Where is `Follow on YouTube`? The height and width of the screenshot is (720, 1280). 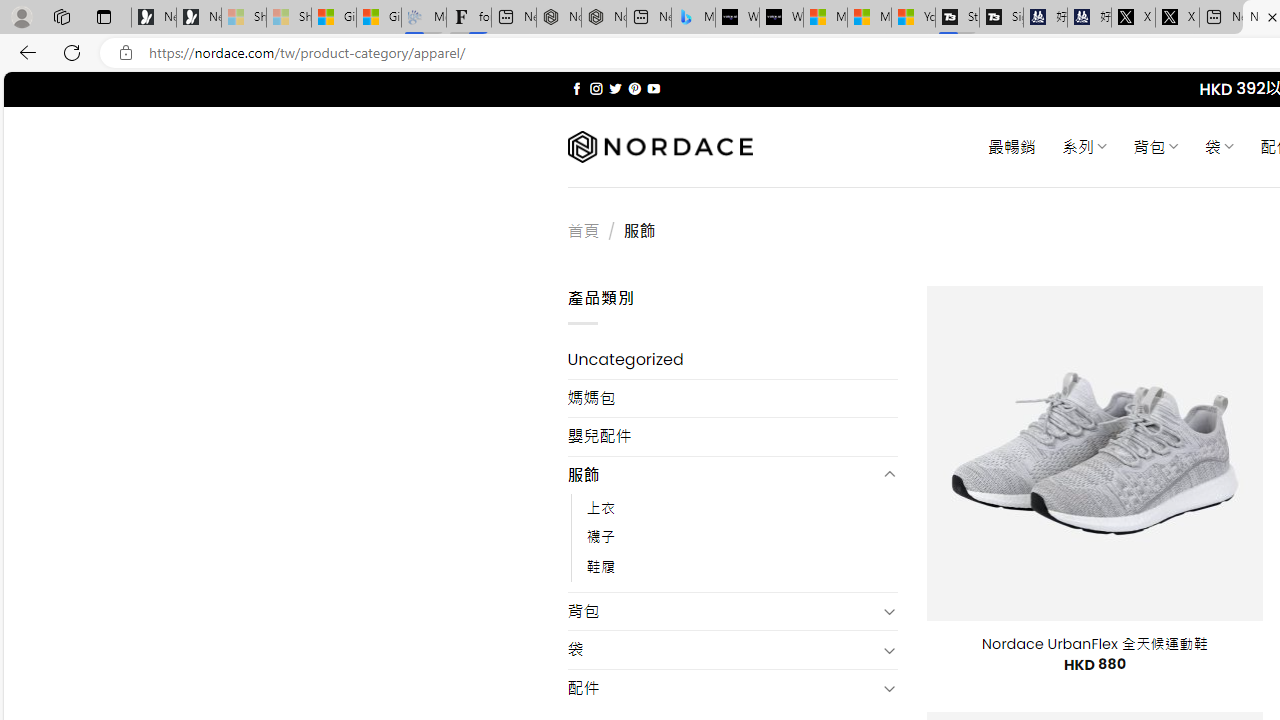
Follow on YouTube is located at coordinates (653, 88).